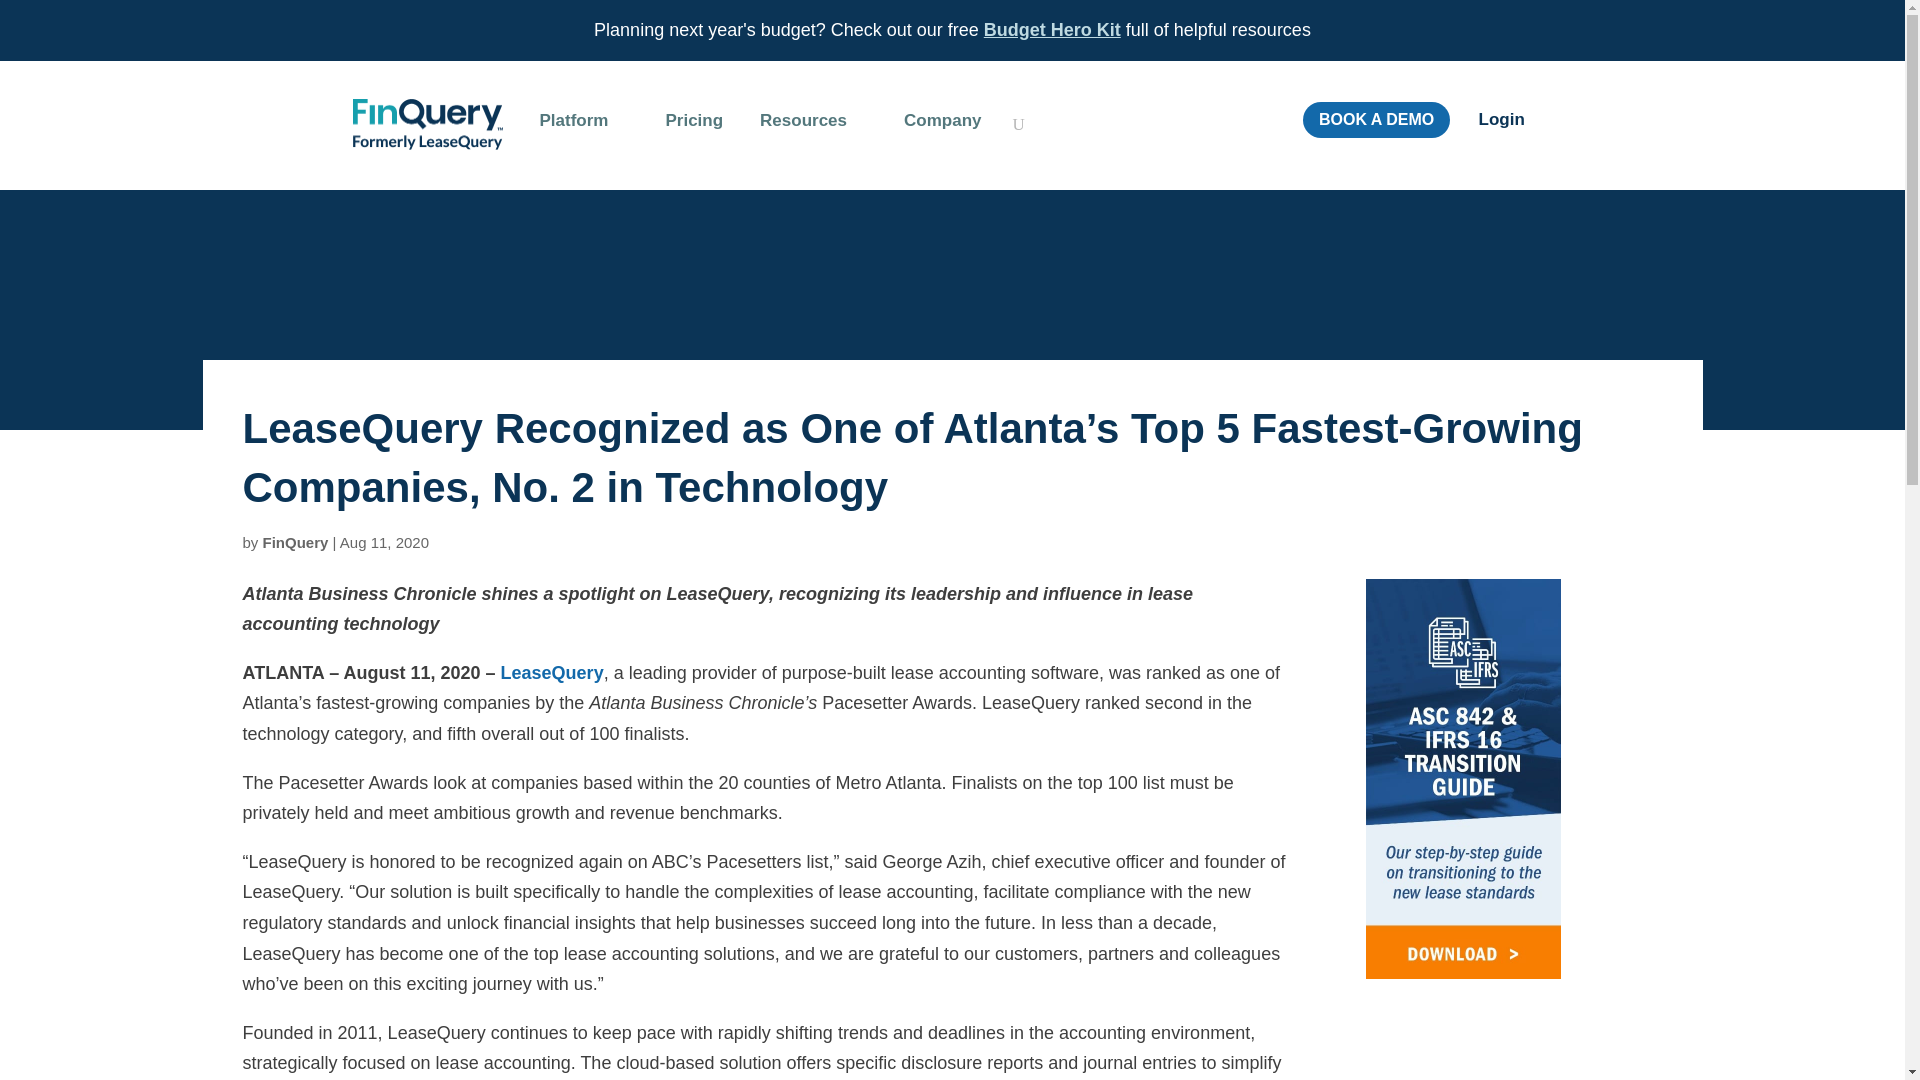 The width and height of the screenshot is (1920, 1080). I want to click on Platform, so click(584, 137).